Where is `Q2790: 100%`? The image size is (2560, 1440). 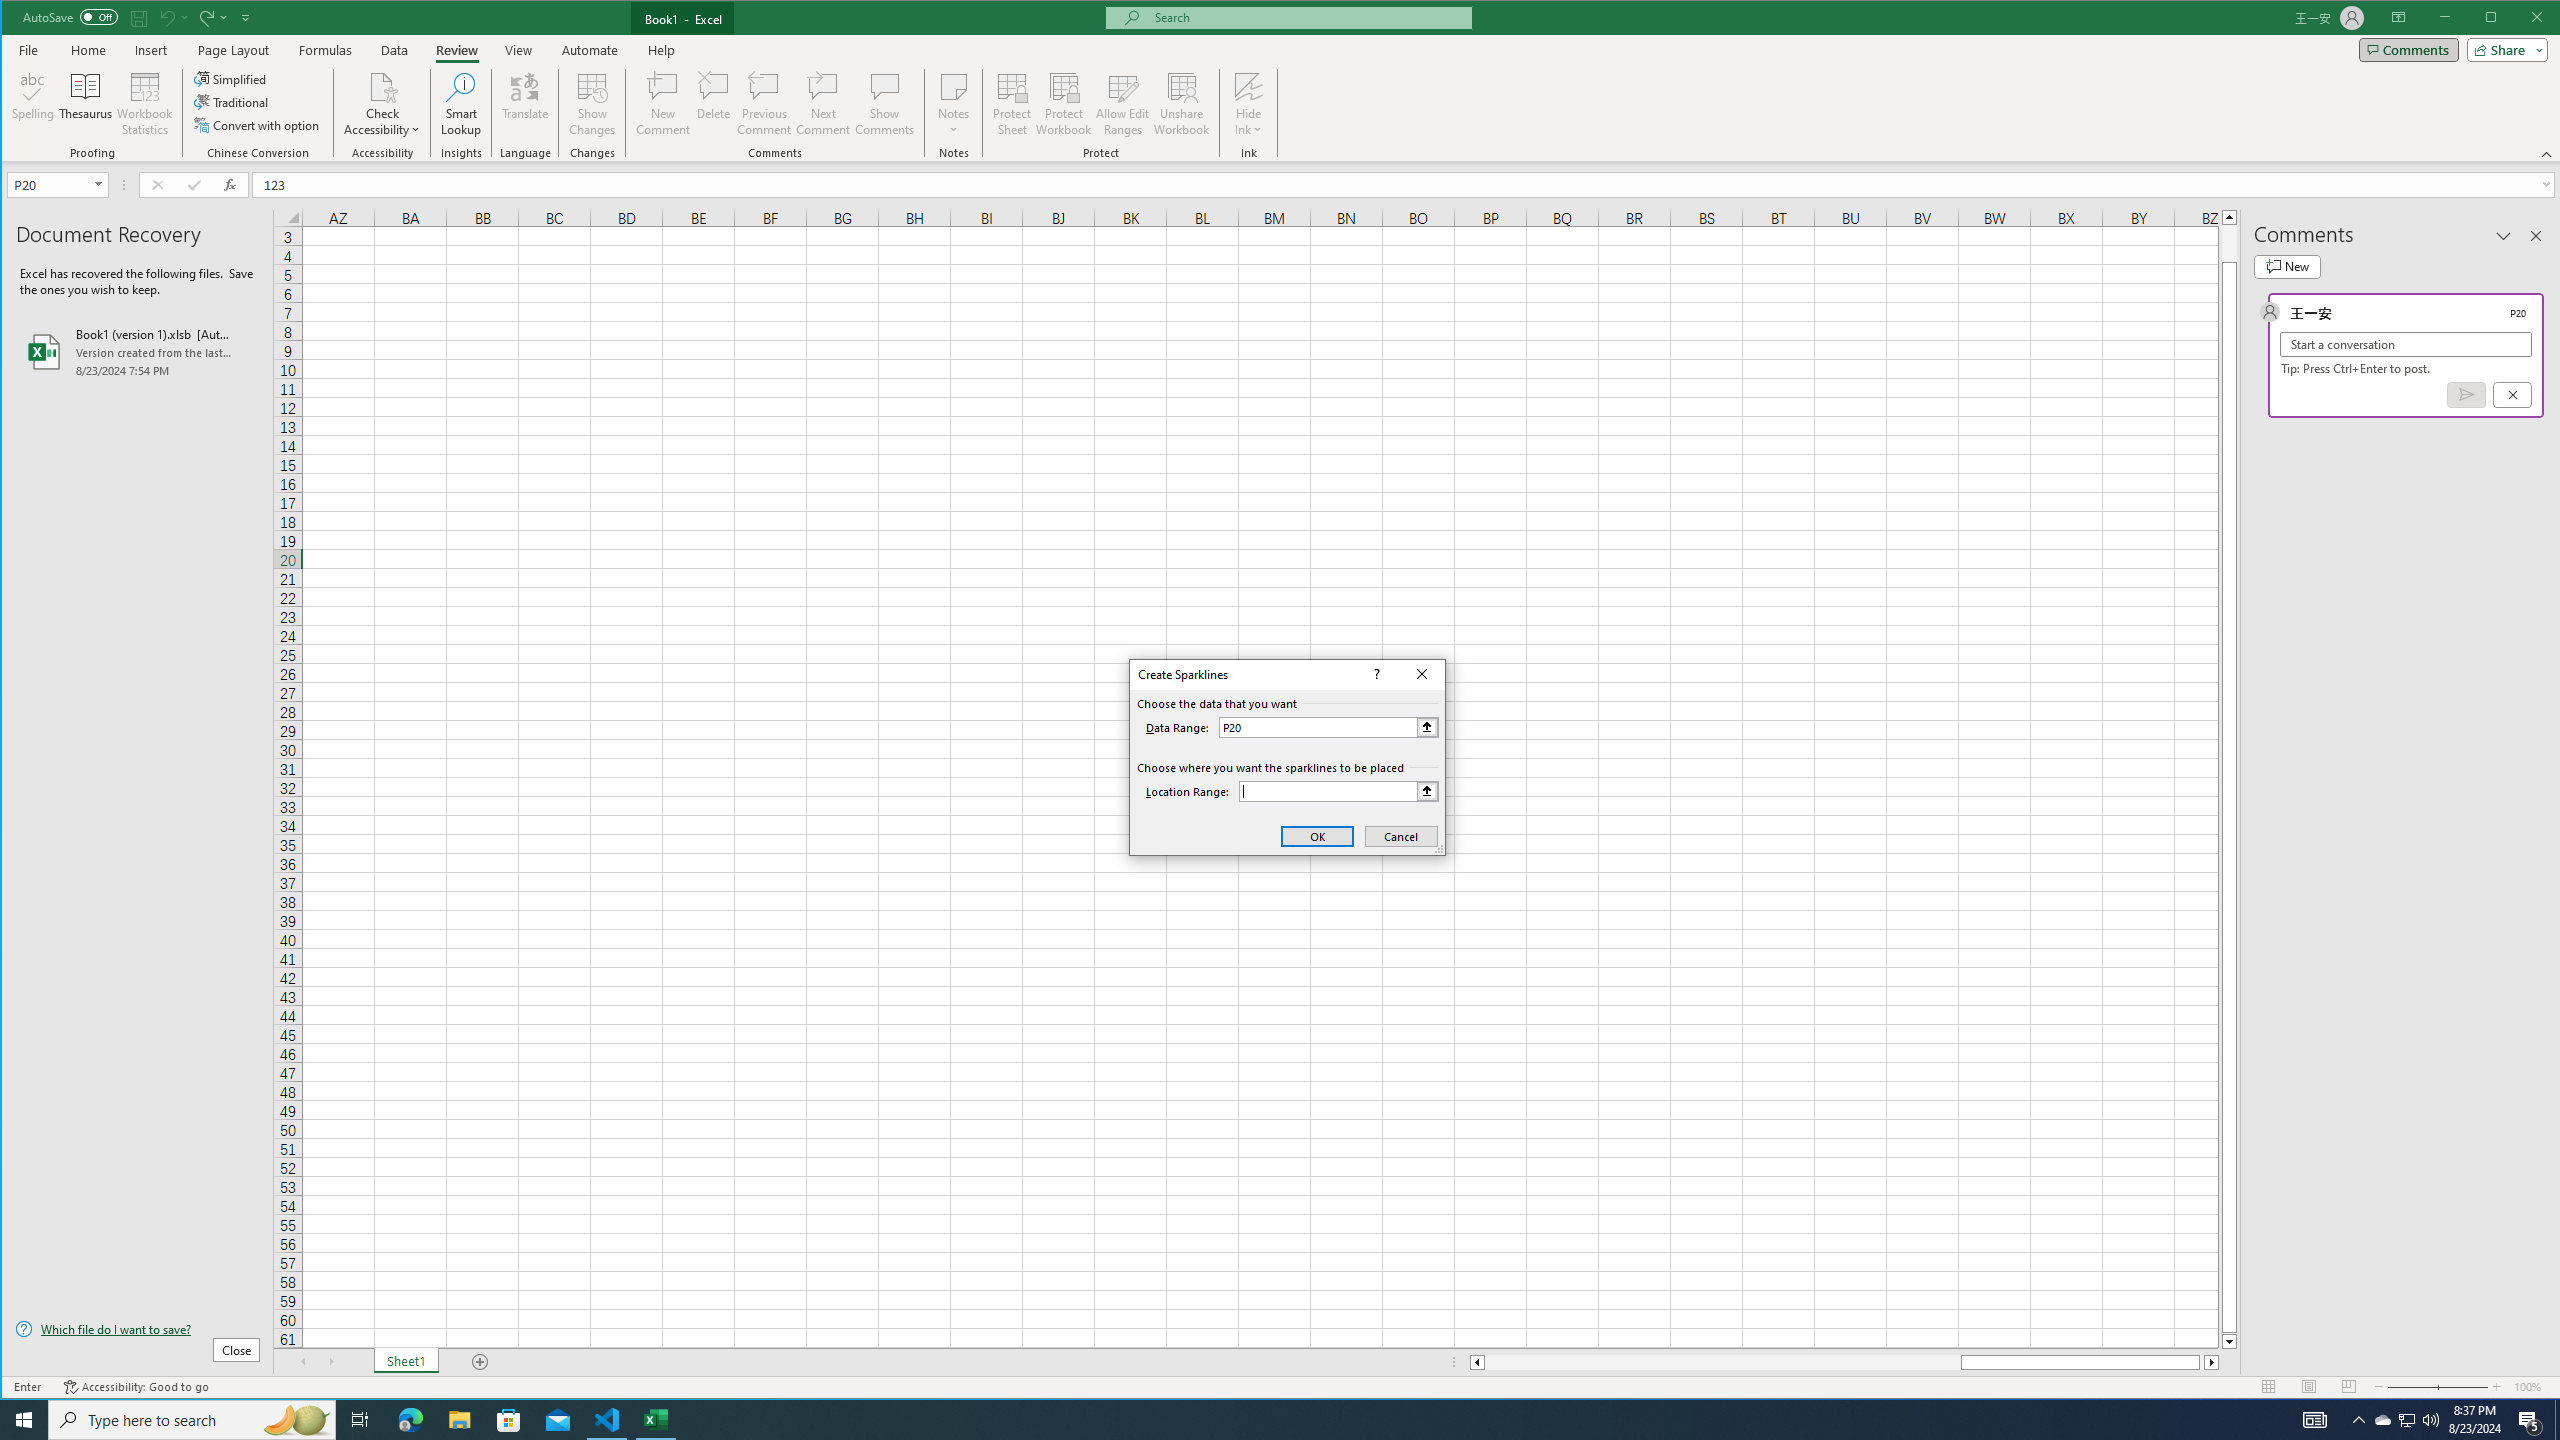 Q2790: 100% is located at coordinates (2430, 1420).